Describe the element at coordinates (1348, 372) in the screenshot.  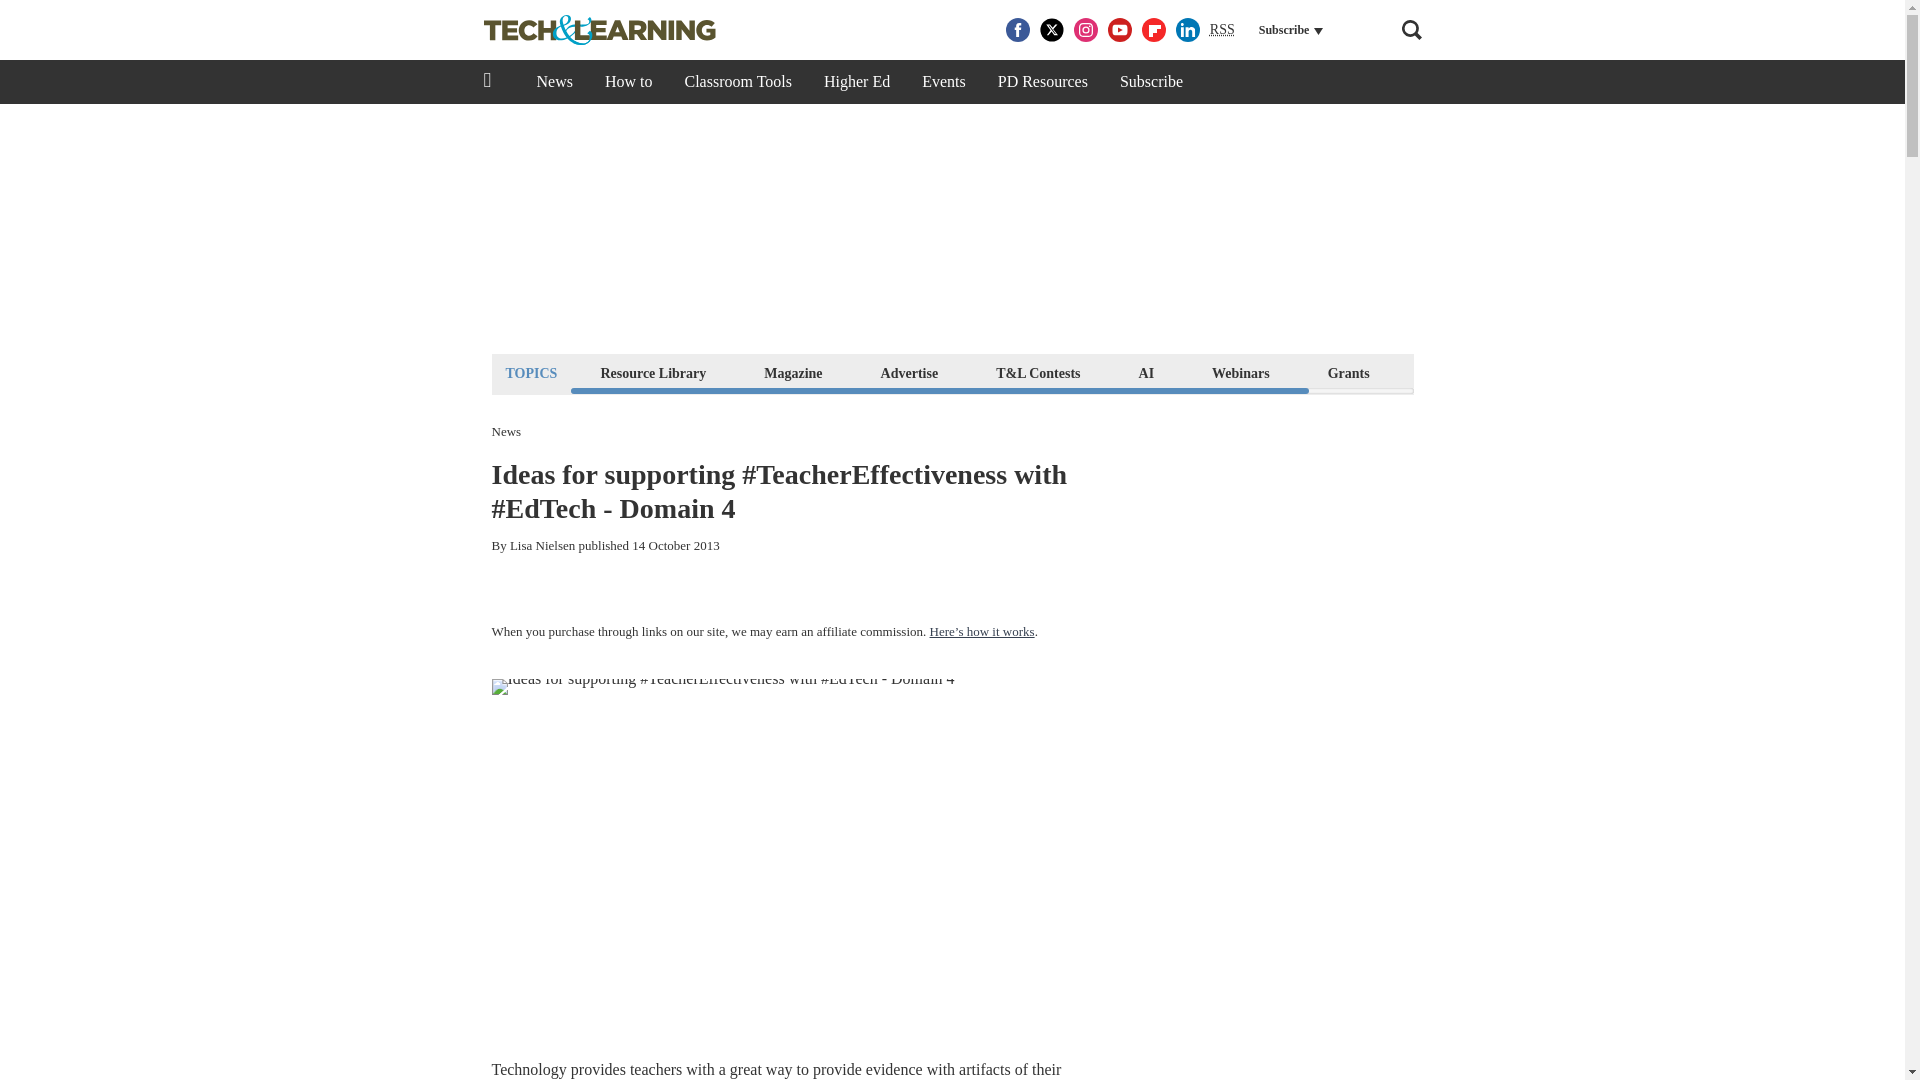
I see `Grants` at that location.